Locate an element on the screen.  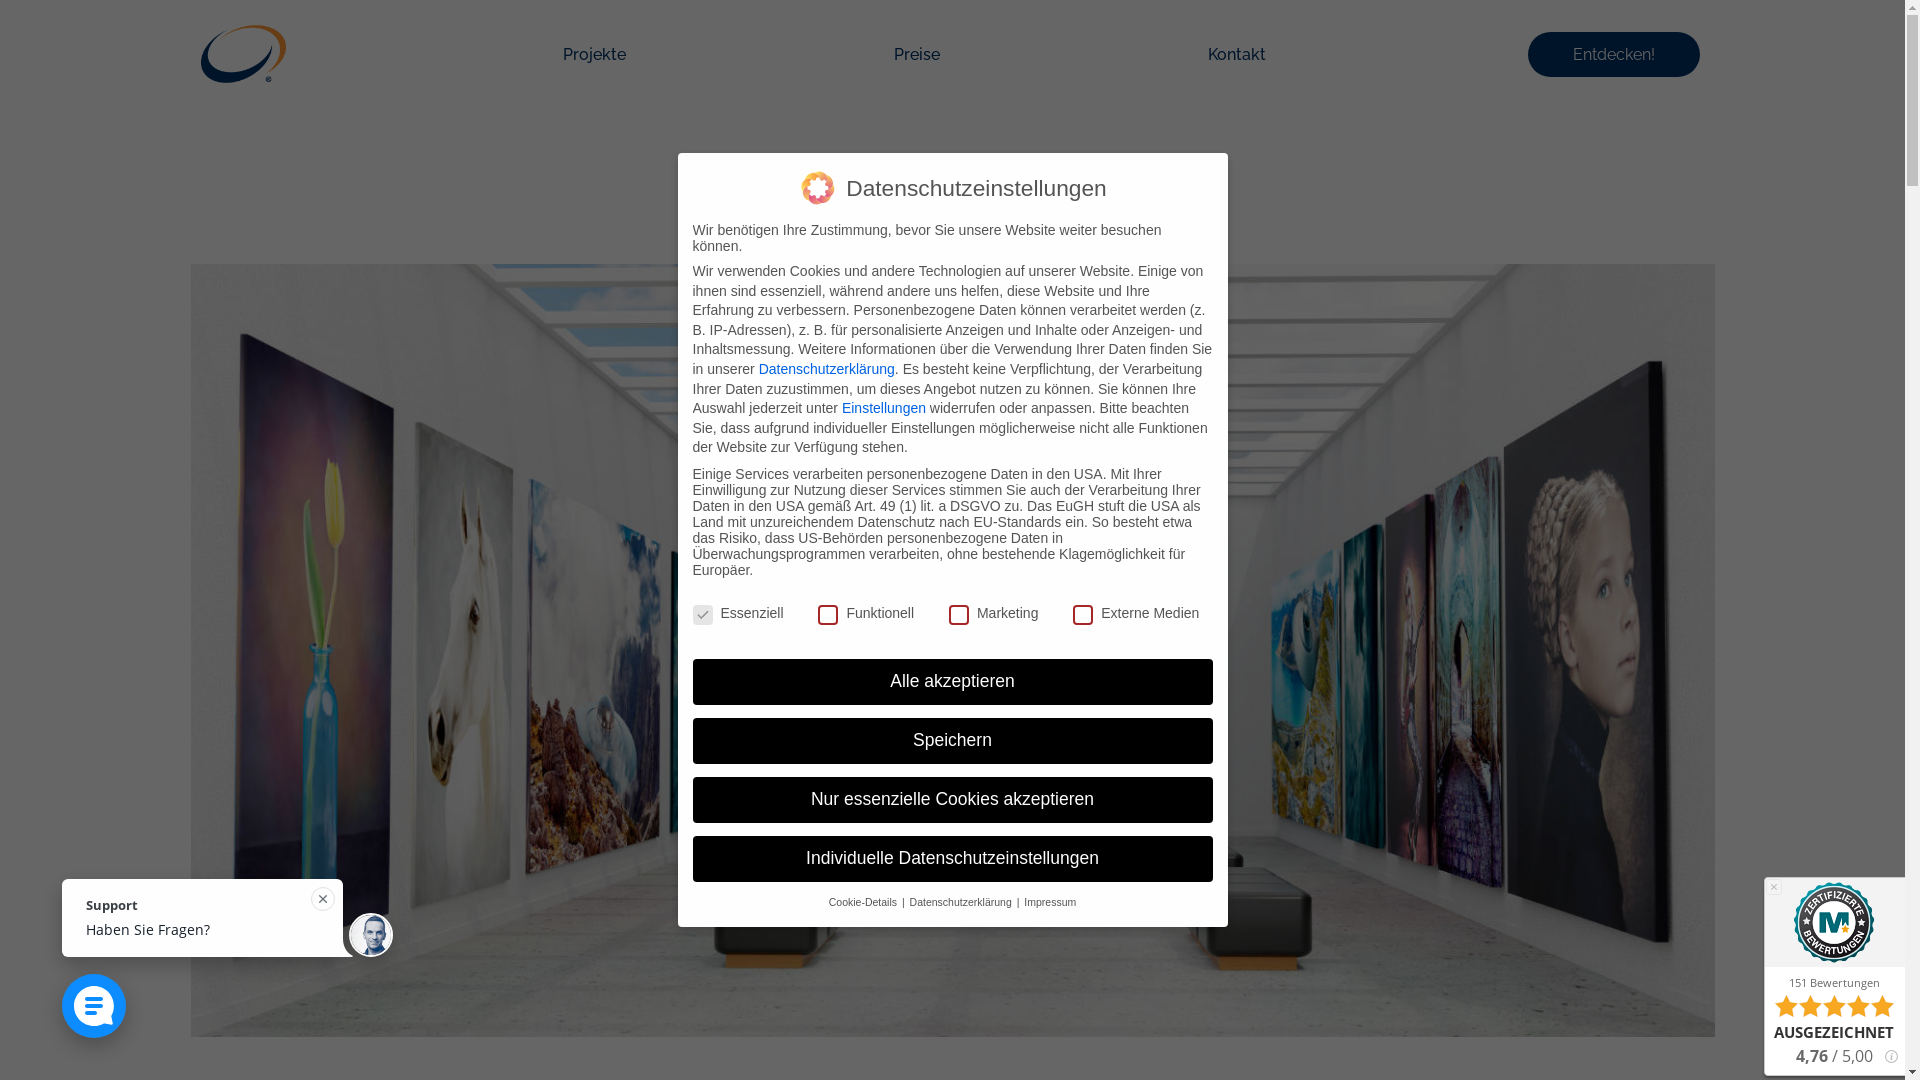
Entdecken! is located at coordinates (1614, 54).